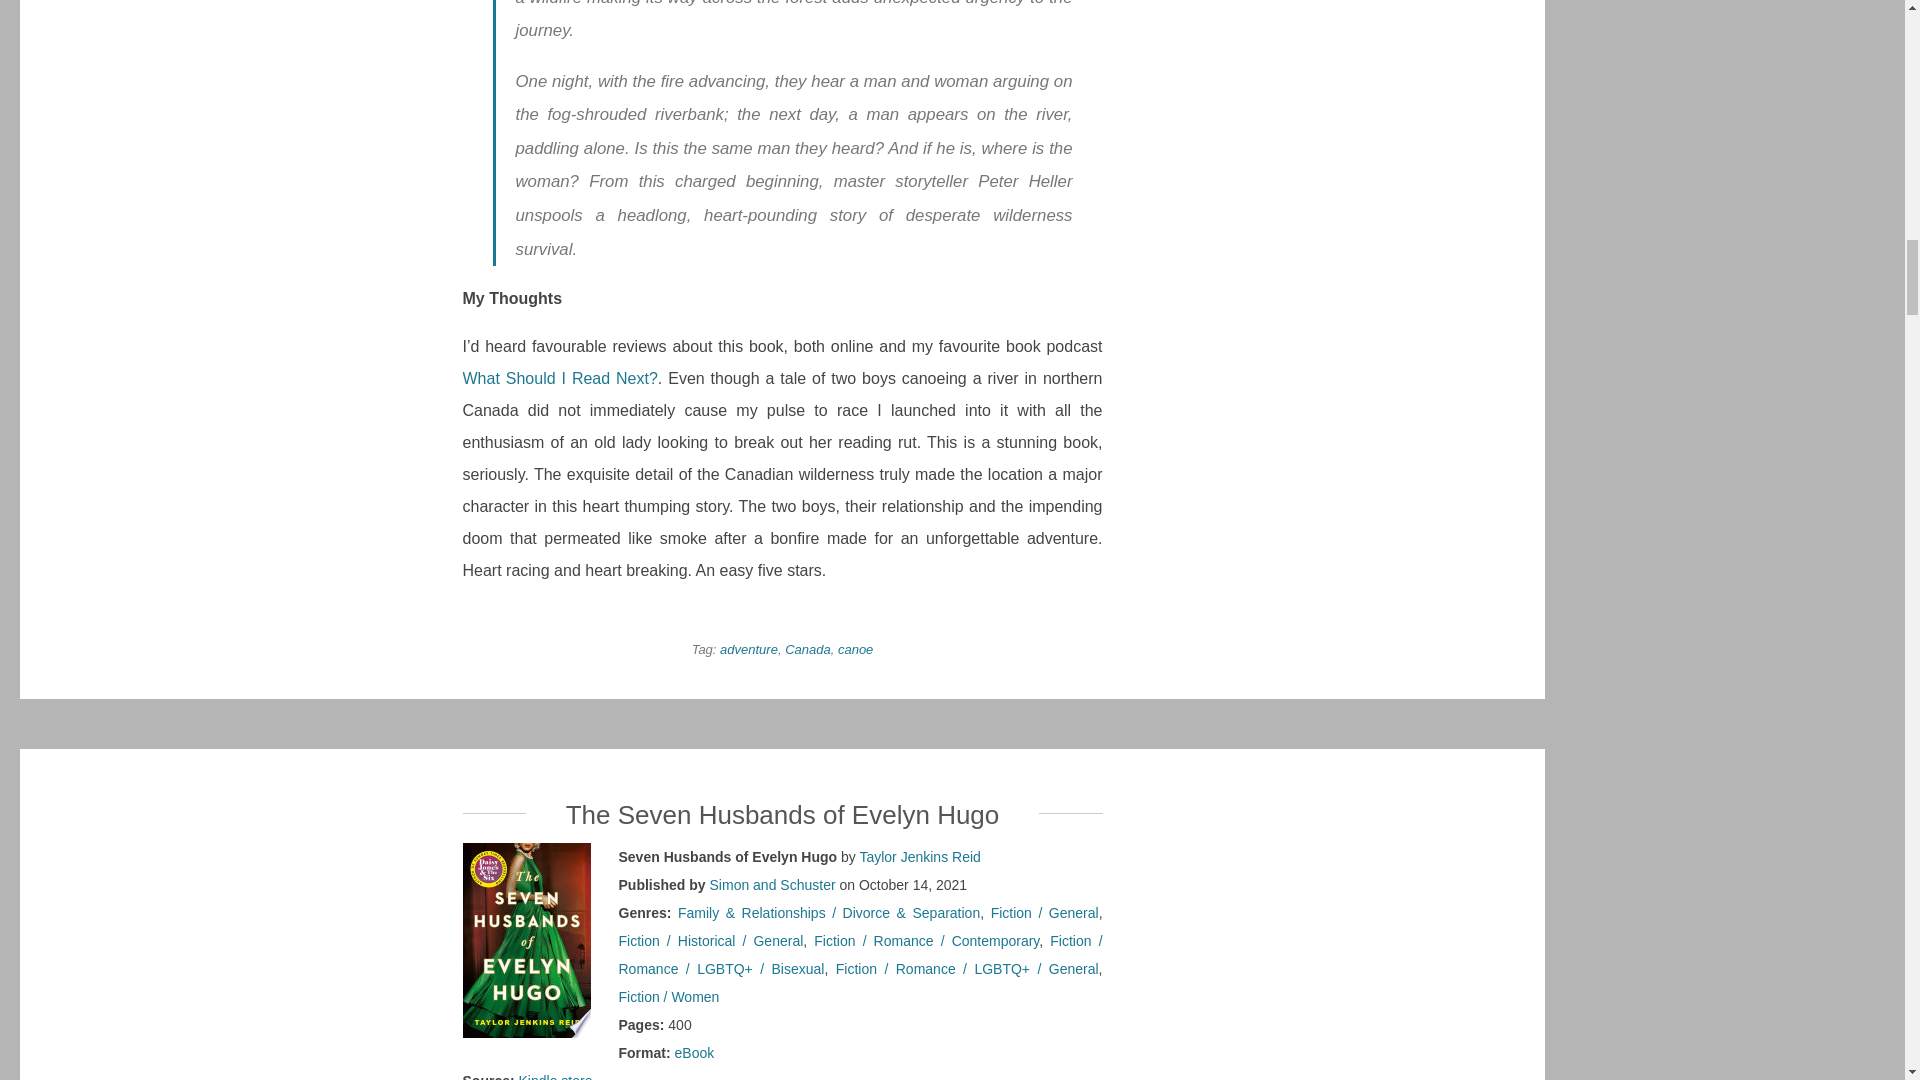 The height and width of the screenshot is (1080, 1920). Describe the element at coordinates (559, 378) in the screenshot. I see `What Should I Read Next?` at that location.